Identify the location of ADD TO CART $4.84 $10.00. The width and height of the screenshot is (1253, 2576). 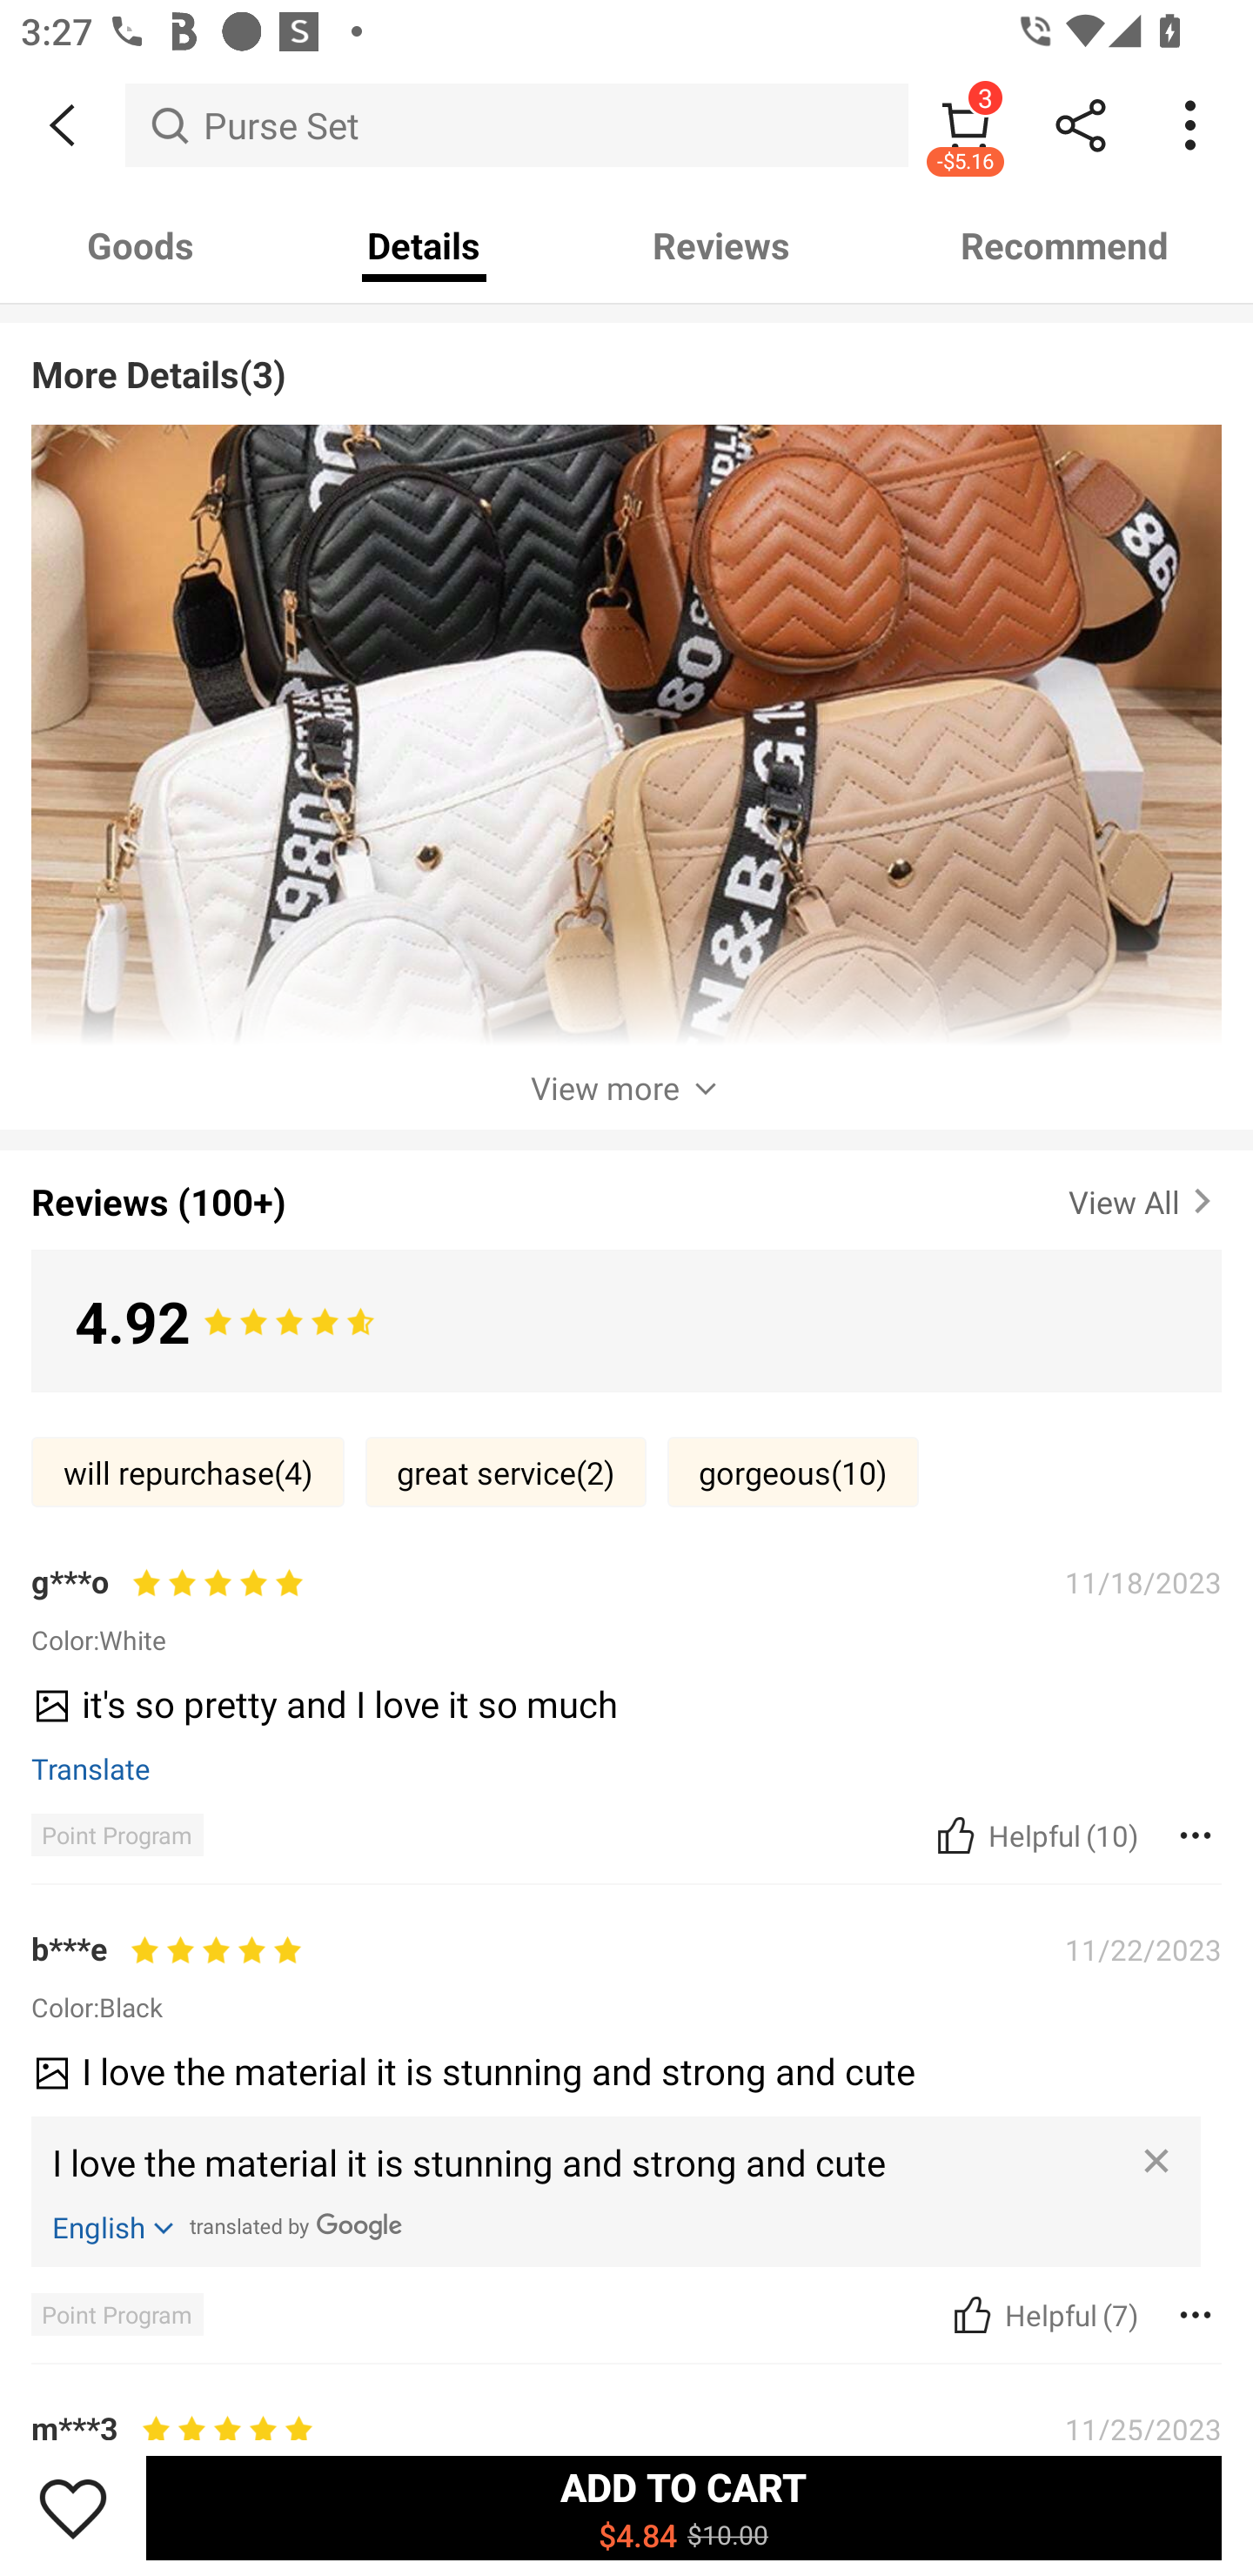
(684, 2507).